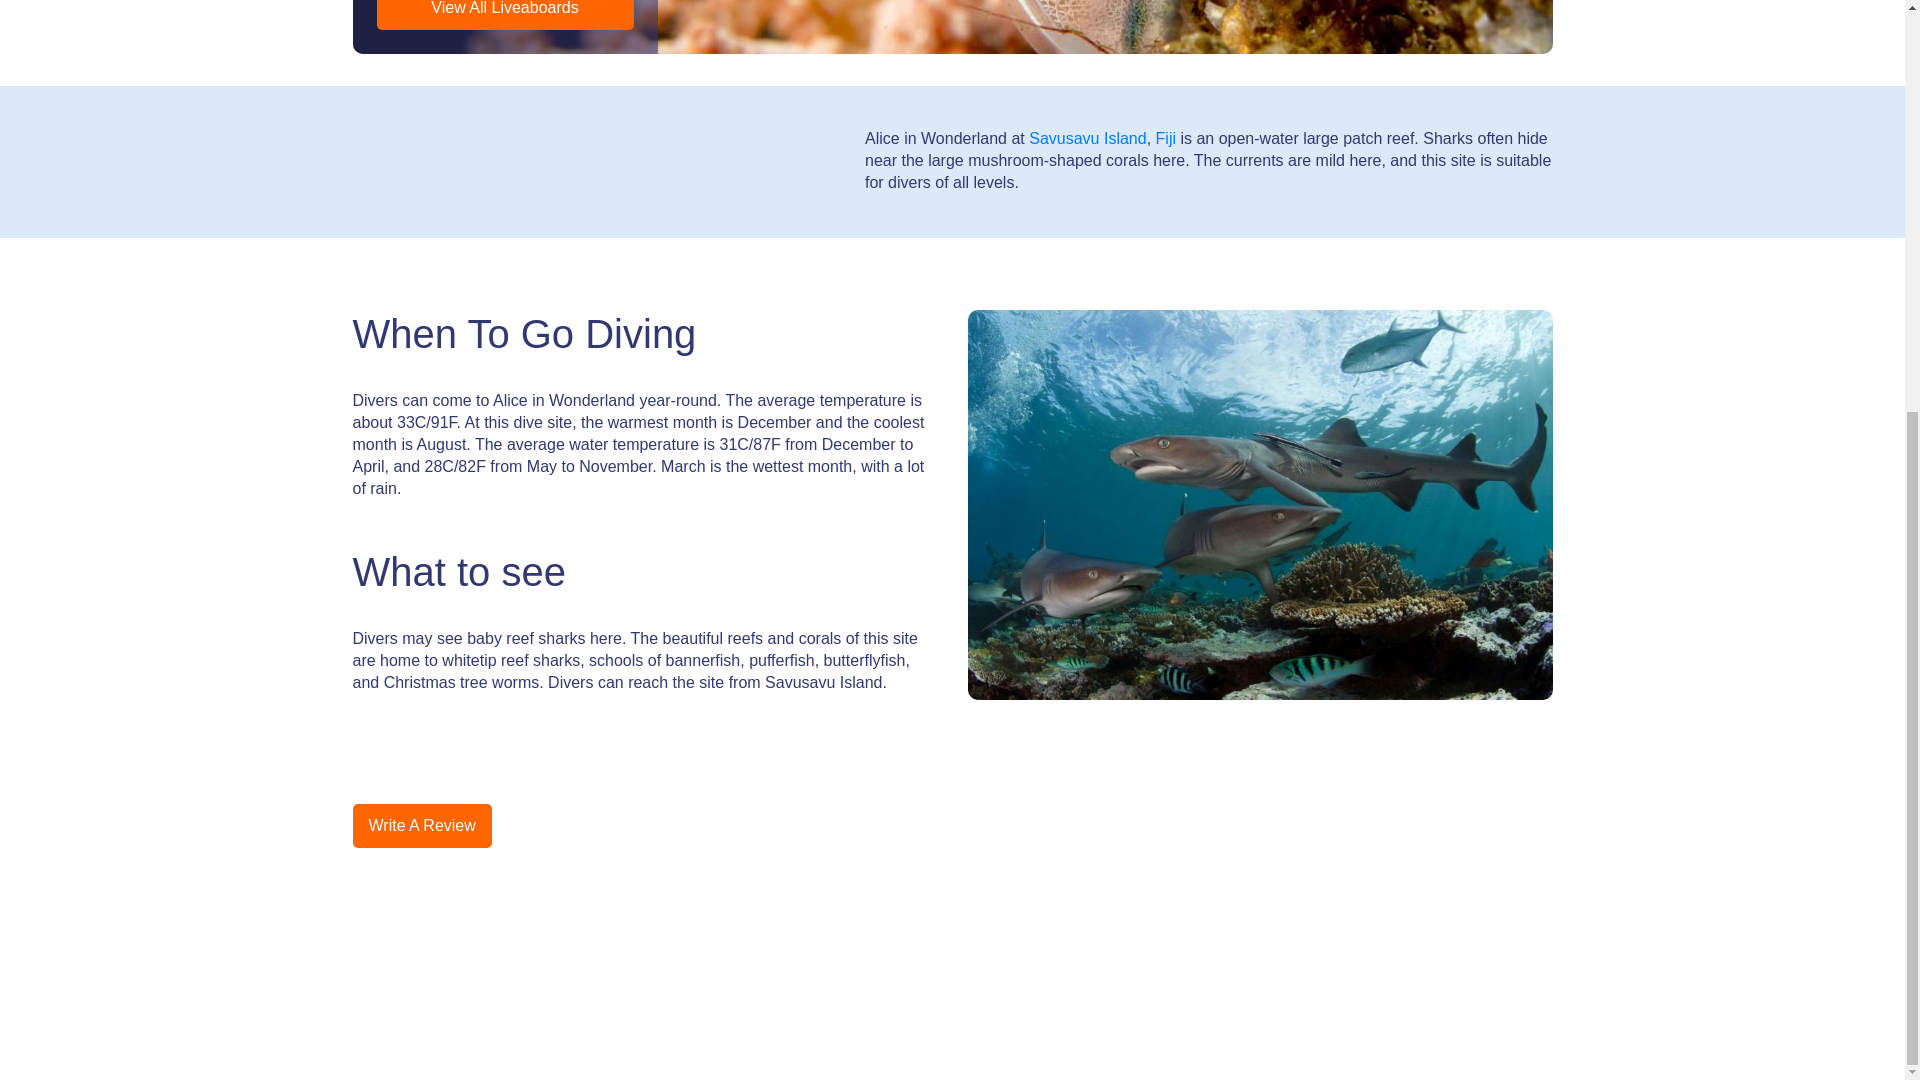  Describe the element at coordinates (1165, 138) in the screenshot. I see `Fiji` at that location.